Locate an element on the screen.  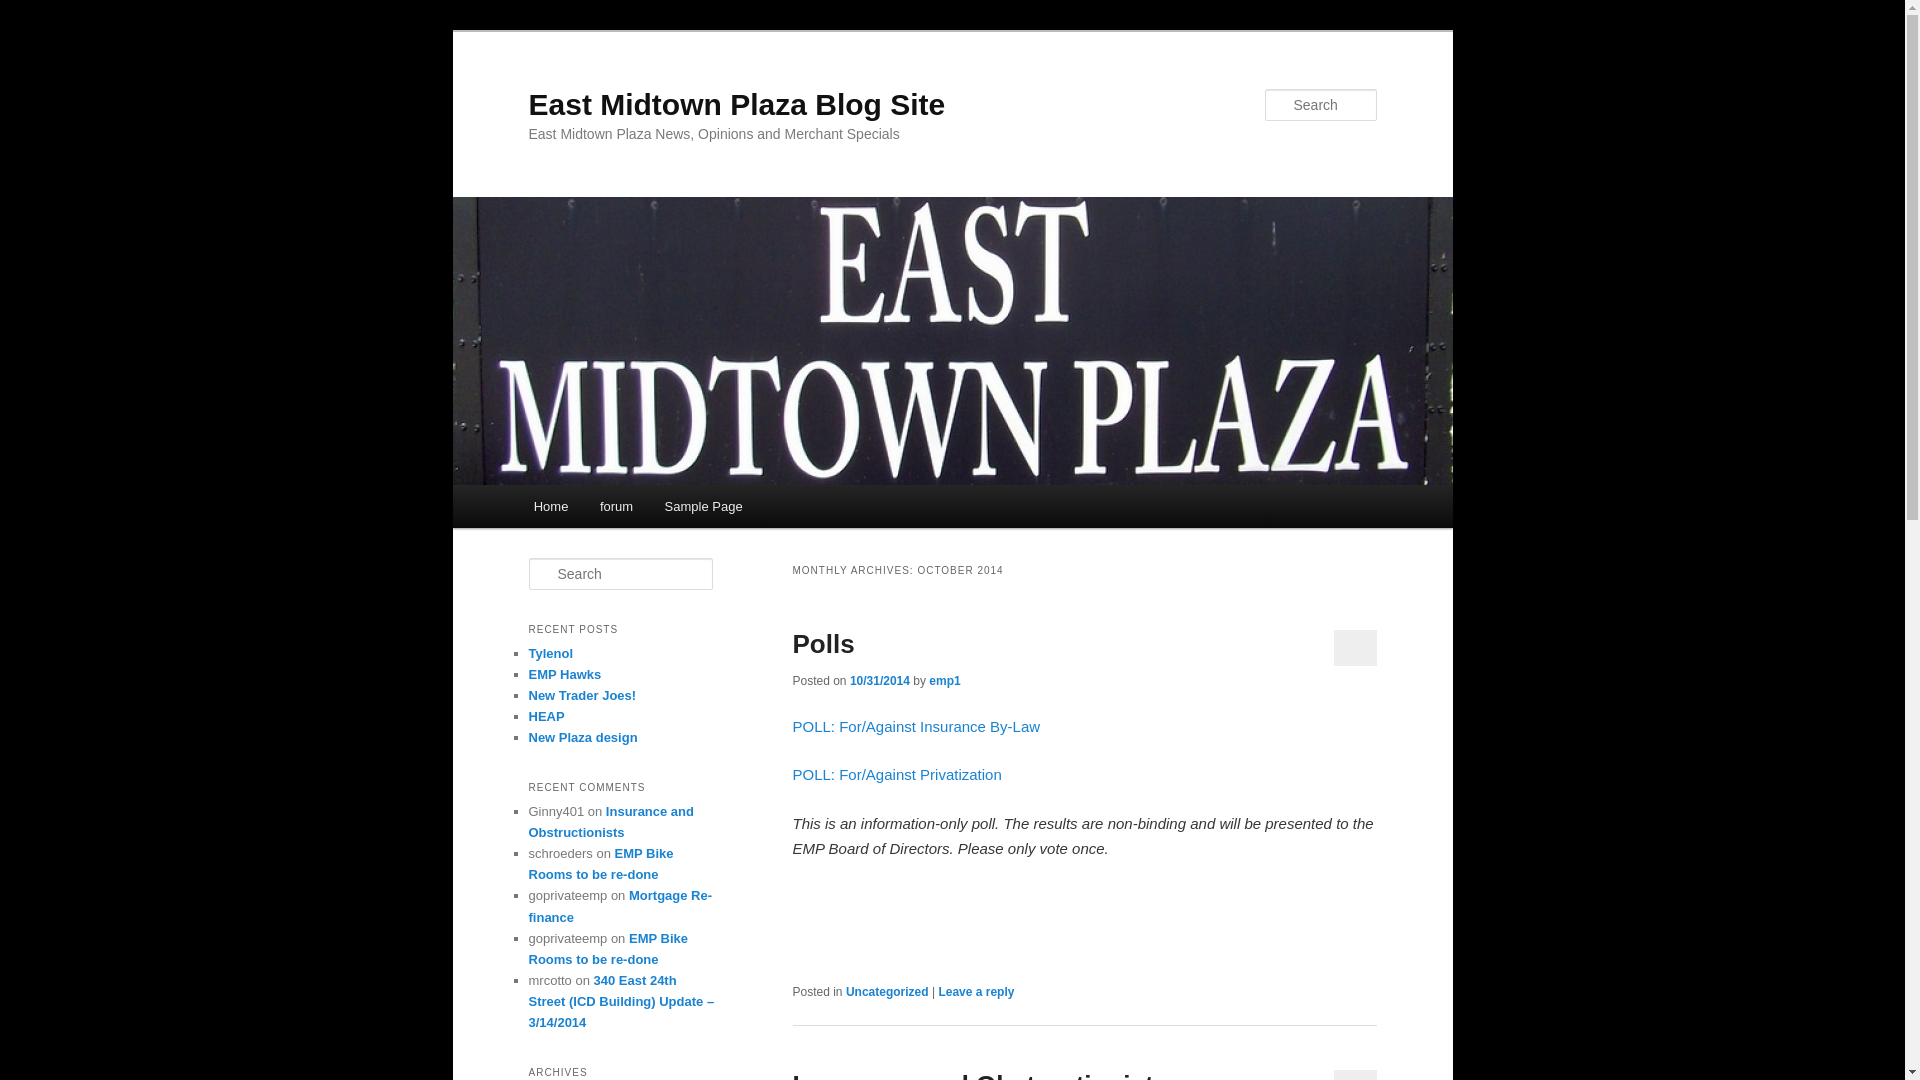
Uncategorized is located at coordinates (888, 992).